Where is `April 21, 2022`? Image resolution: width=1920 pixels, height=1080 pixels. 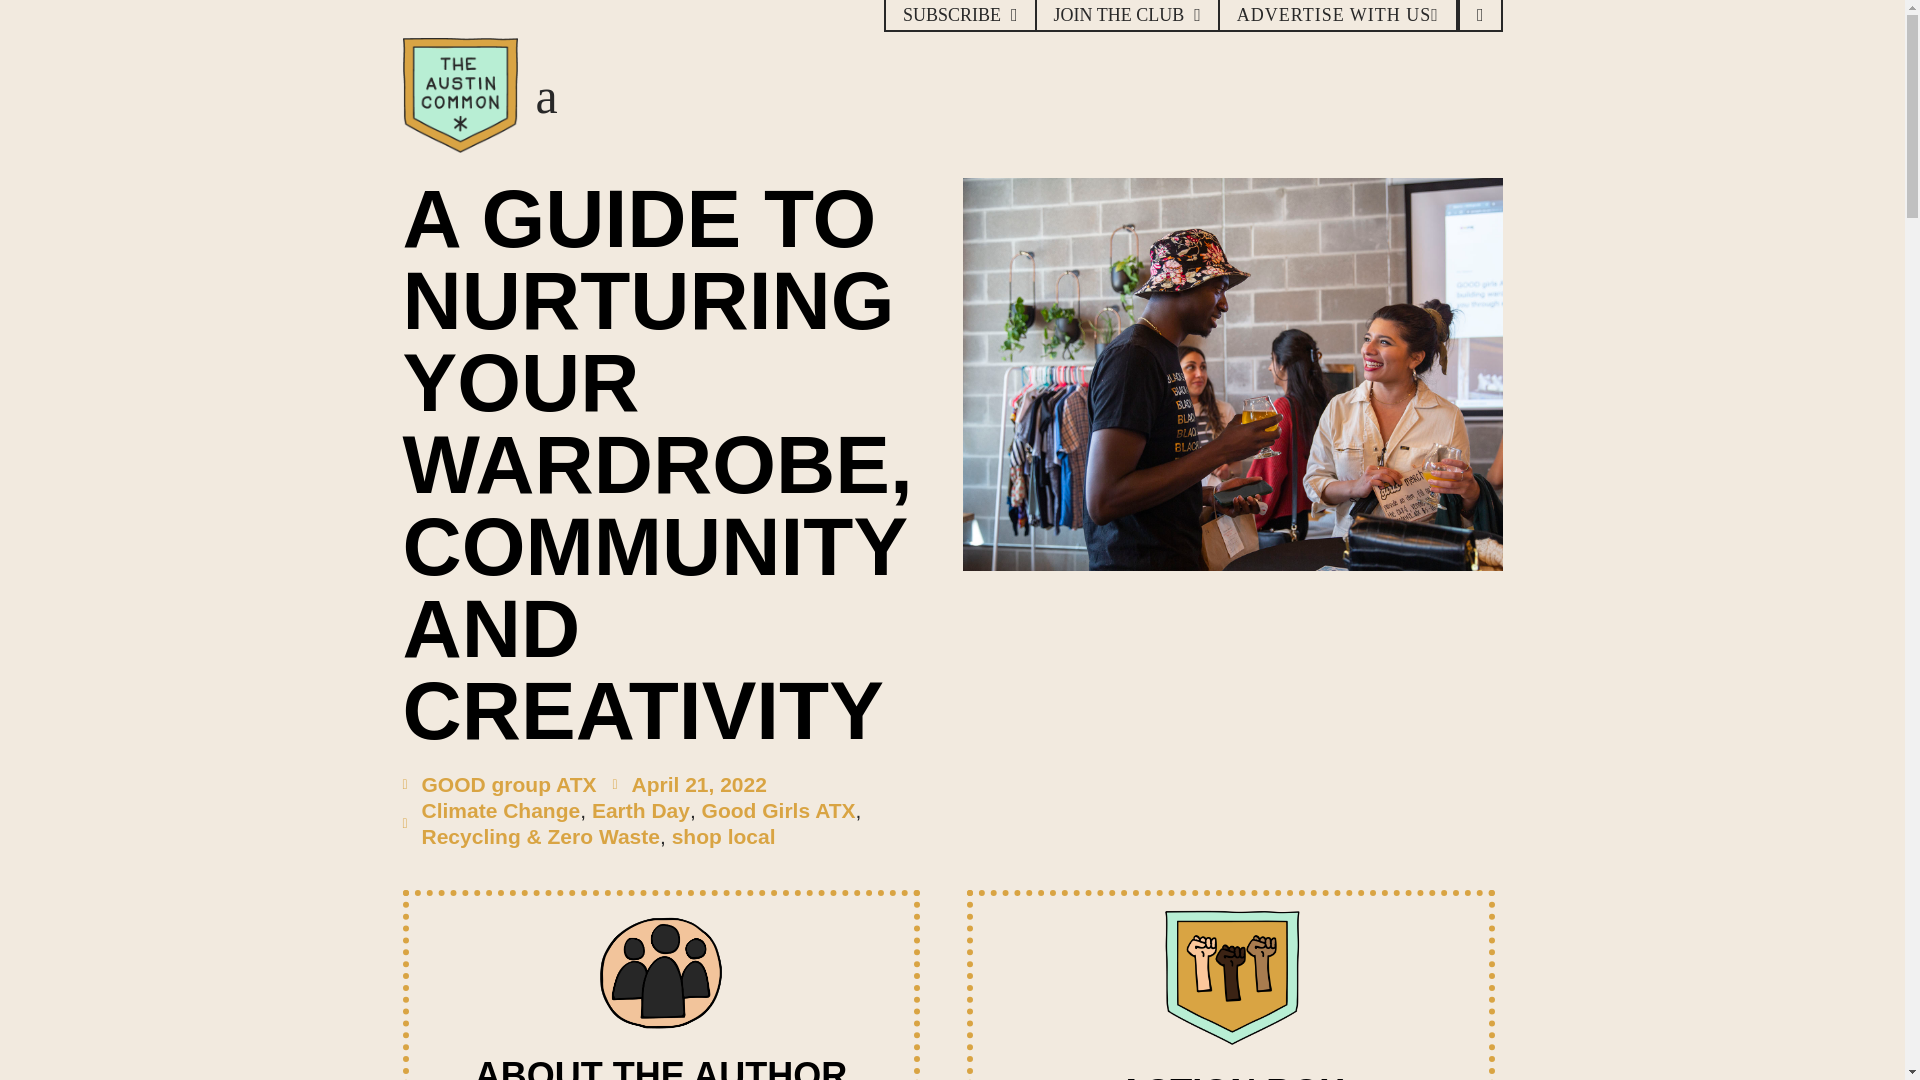 April 21, 2022 is located at coordinates (689, 785).